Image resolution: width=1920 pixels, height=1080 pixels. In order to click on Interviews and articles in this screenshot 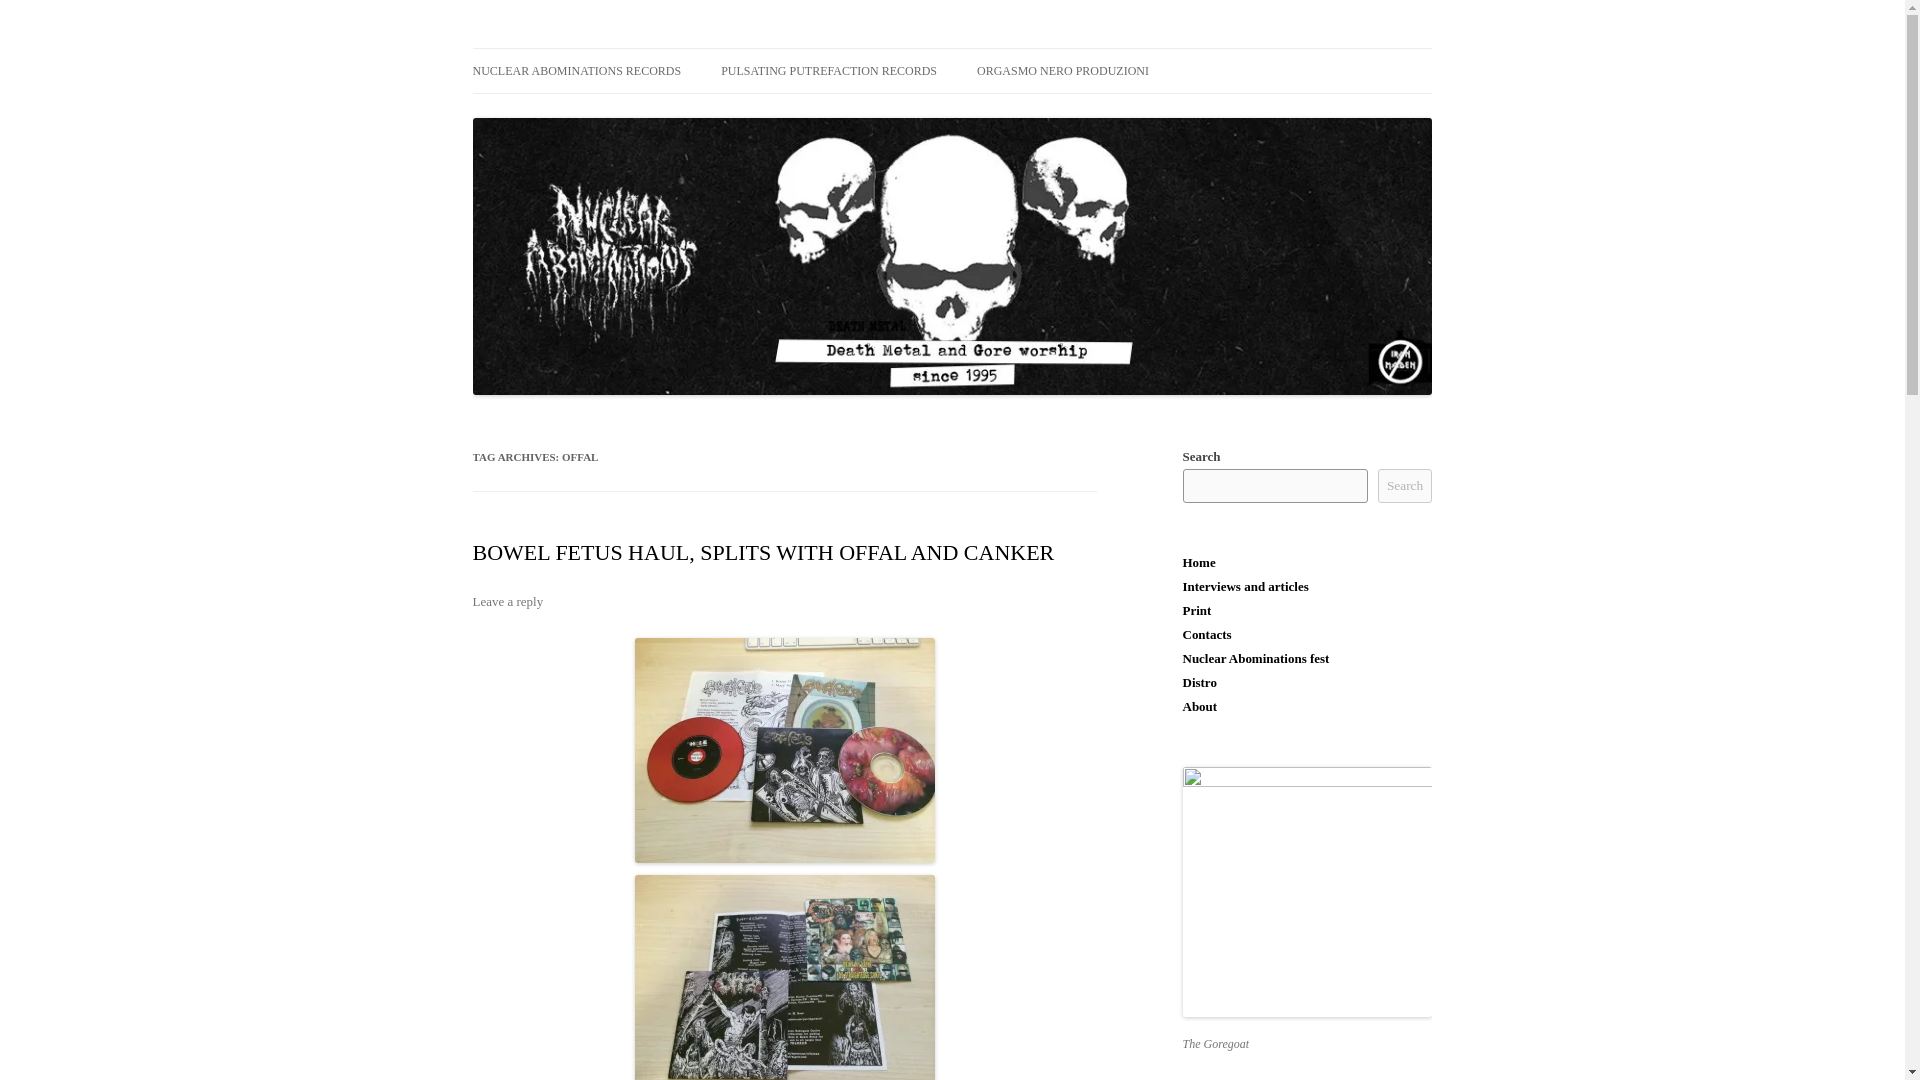, I will do `click(1244, 586)`.